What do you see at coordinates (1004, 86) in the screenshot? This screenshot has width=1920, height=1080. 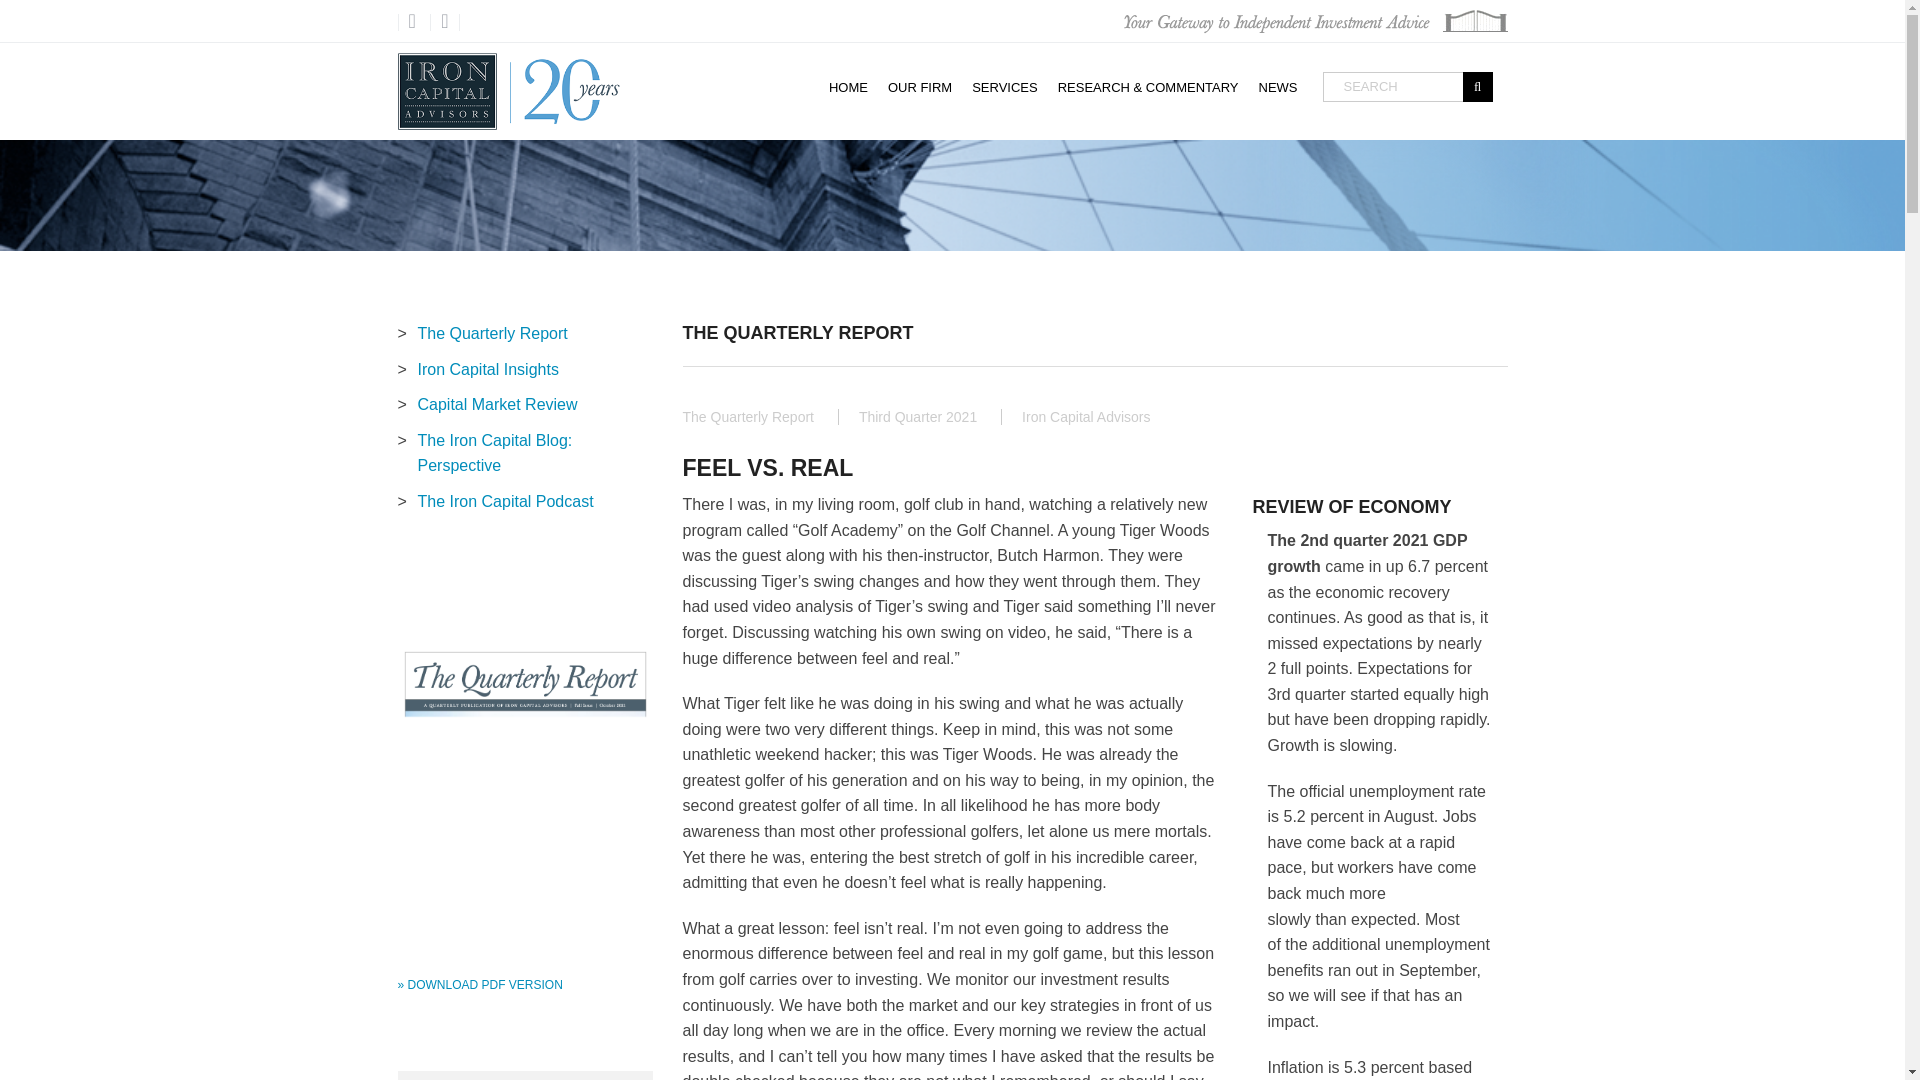 I see `SERVICES` at bounding box center [1004, 86].